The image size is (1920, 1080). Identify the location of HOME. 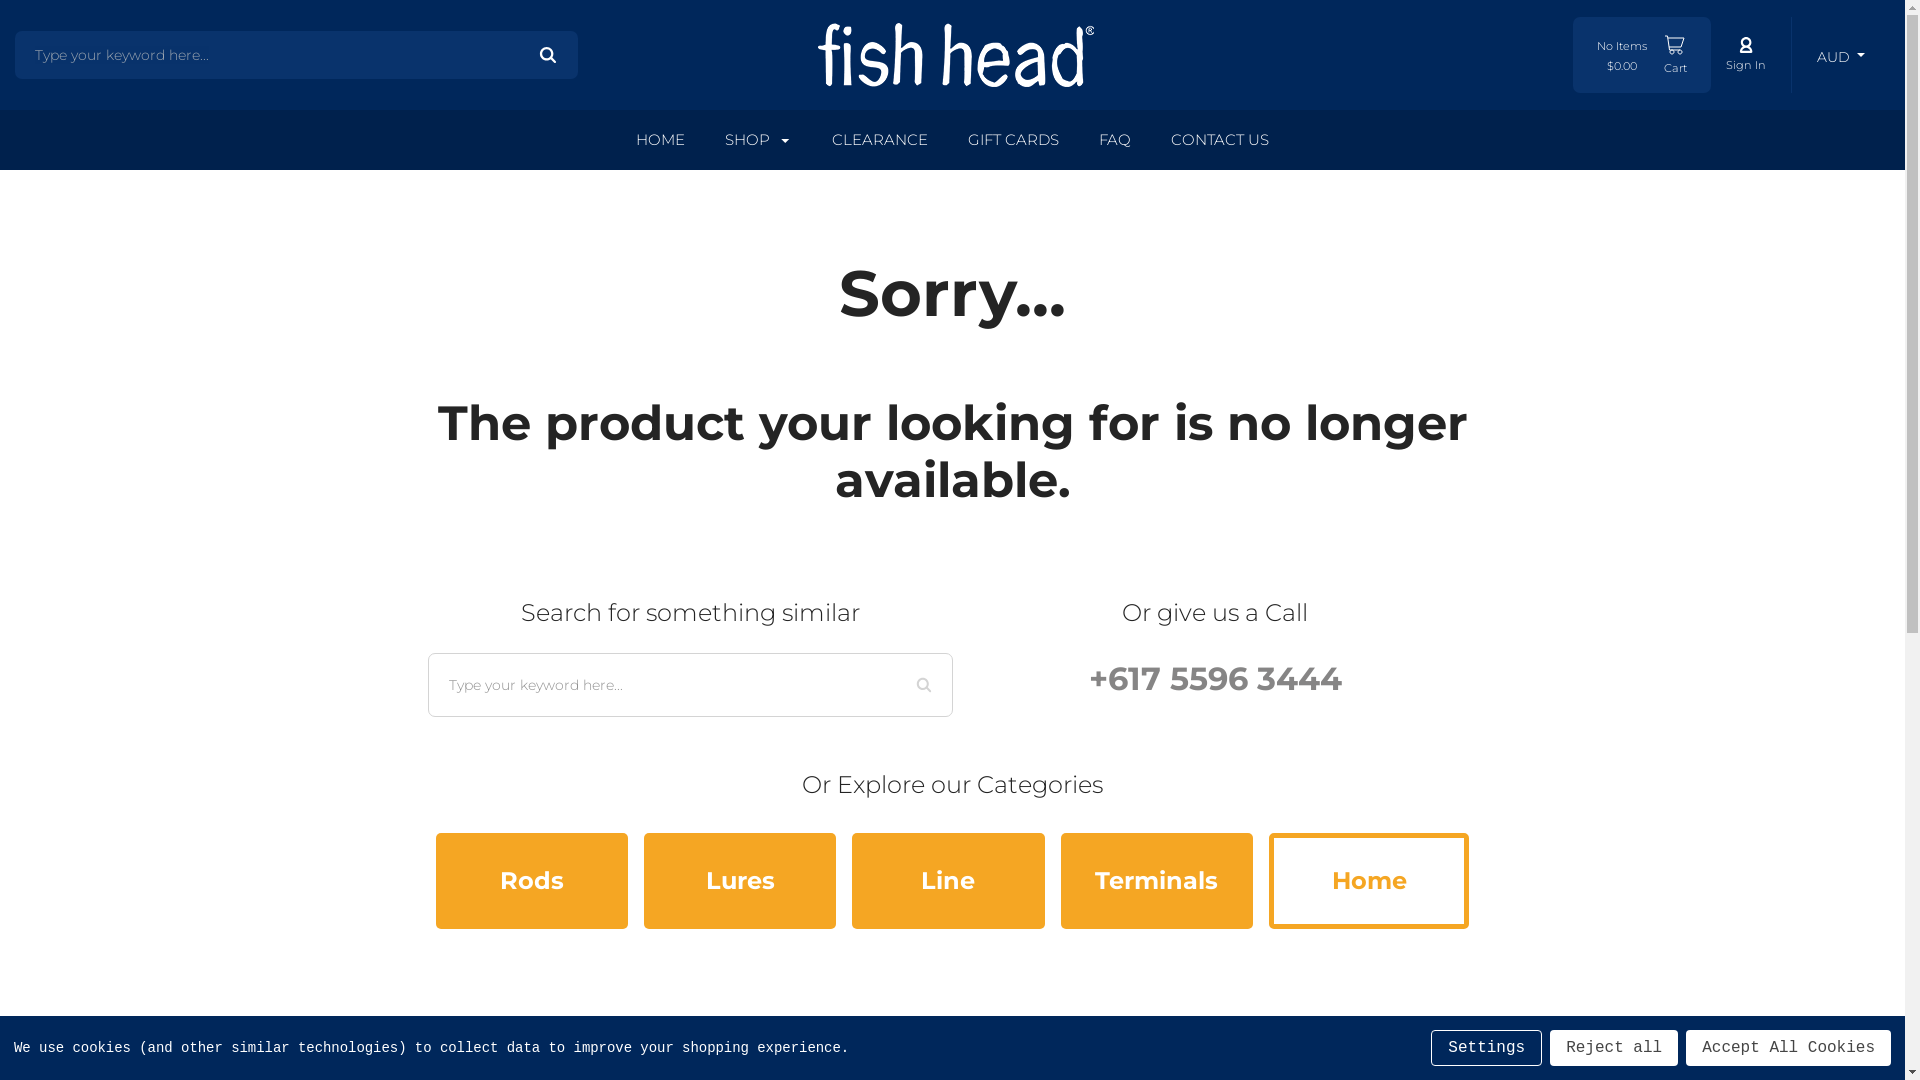
(660, 140).